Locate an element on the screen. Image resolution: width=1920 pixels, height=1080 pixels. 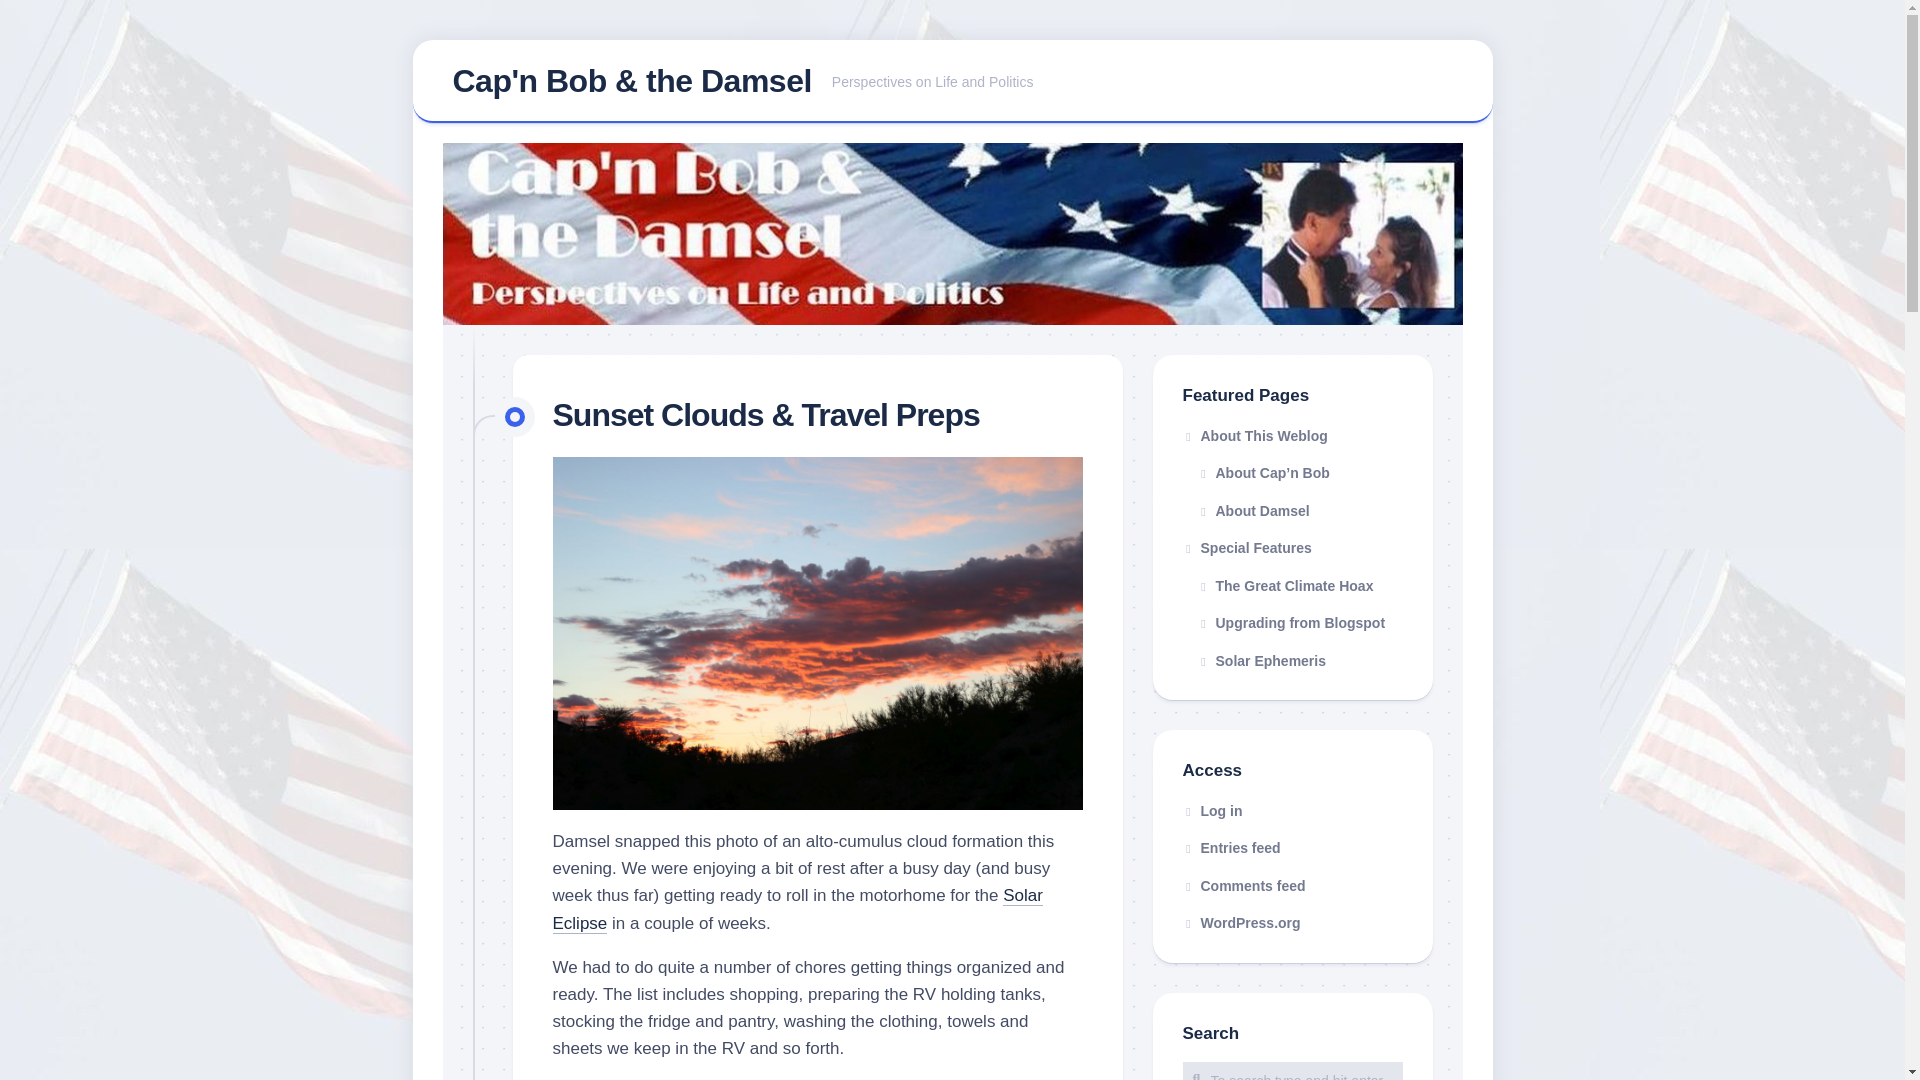
Solar Eclipse is located at coordinates (797, 908).